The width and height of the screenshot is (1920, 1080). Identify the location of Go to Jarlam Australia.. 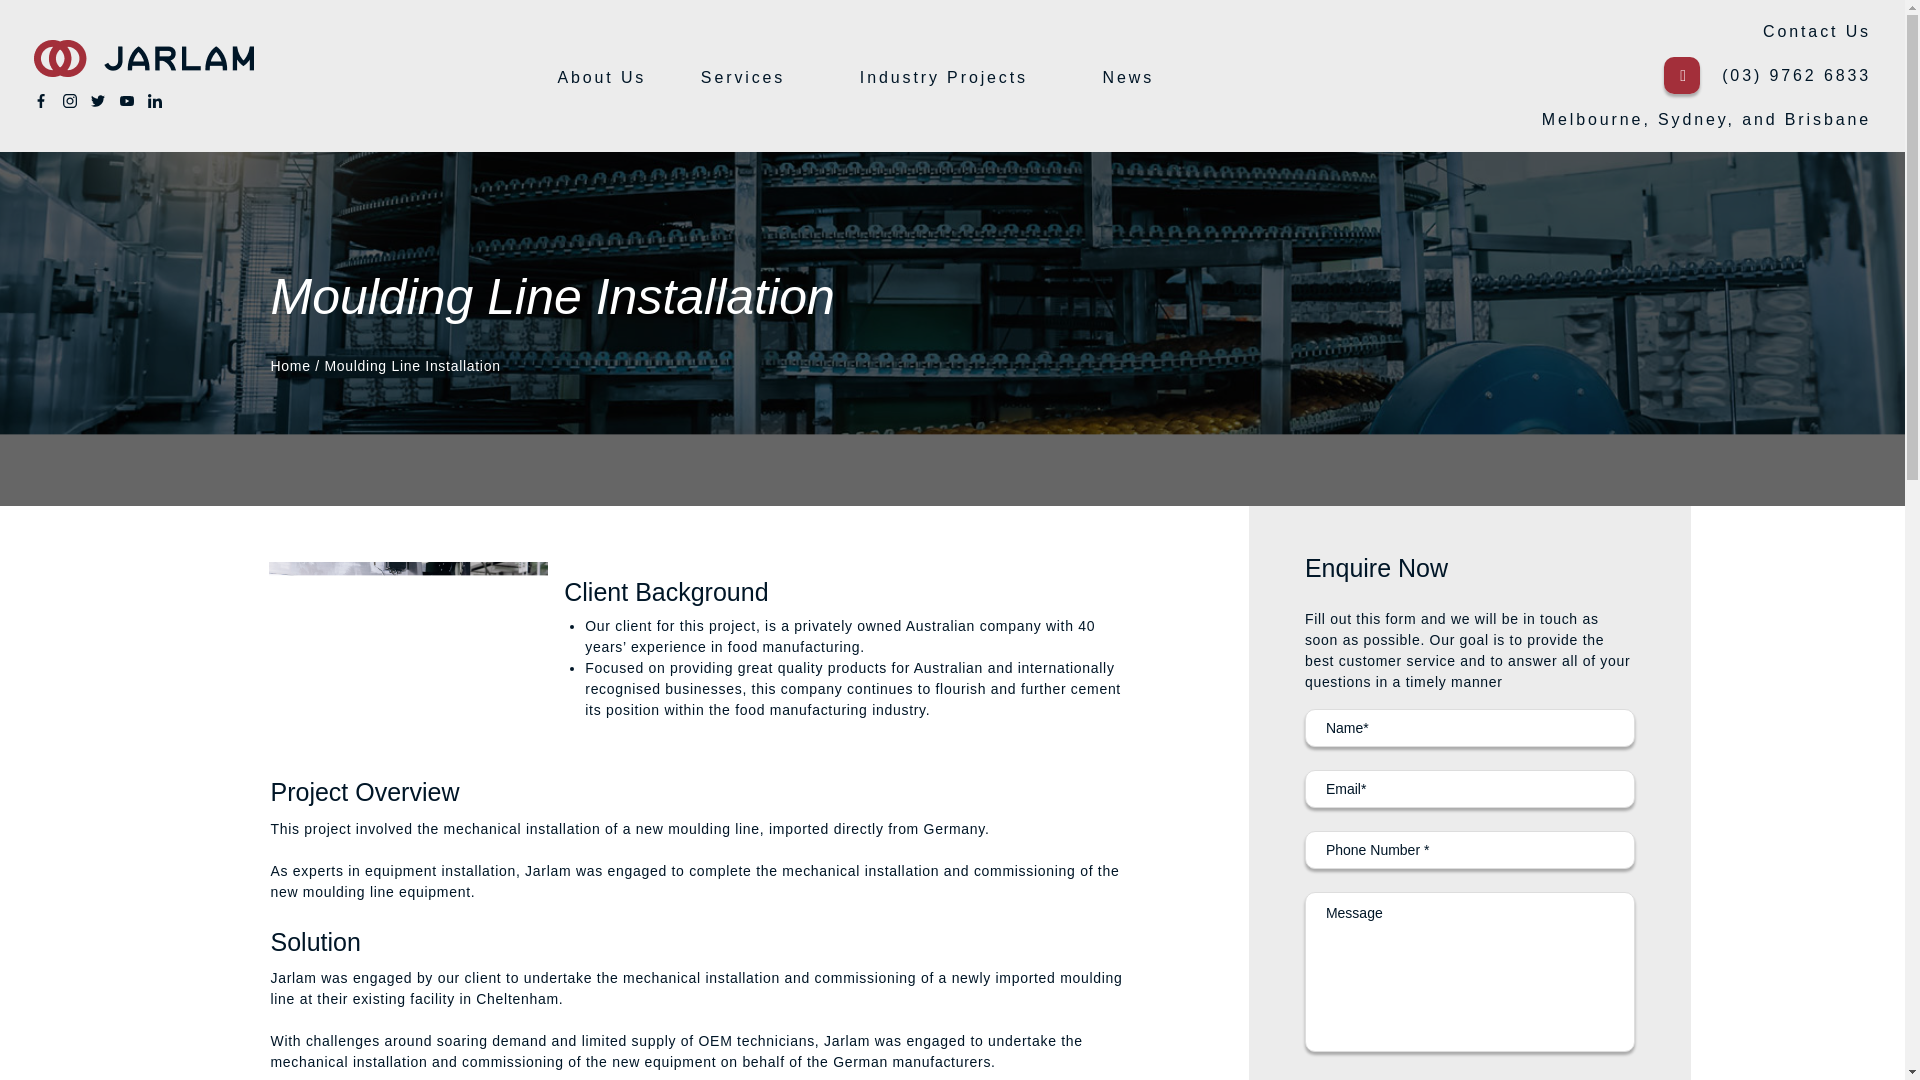
(290, 365).